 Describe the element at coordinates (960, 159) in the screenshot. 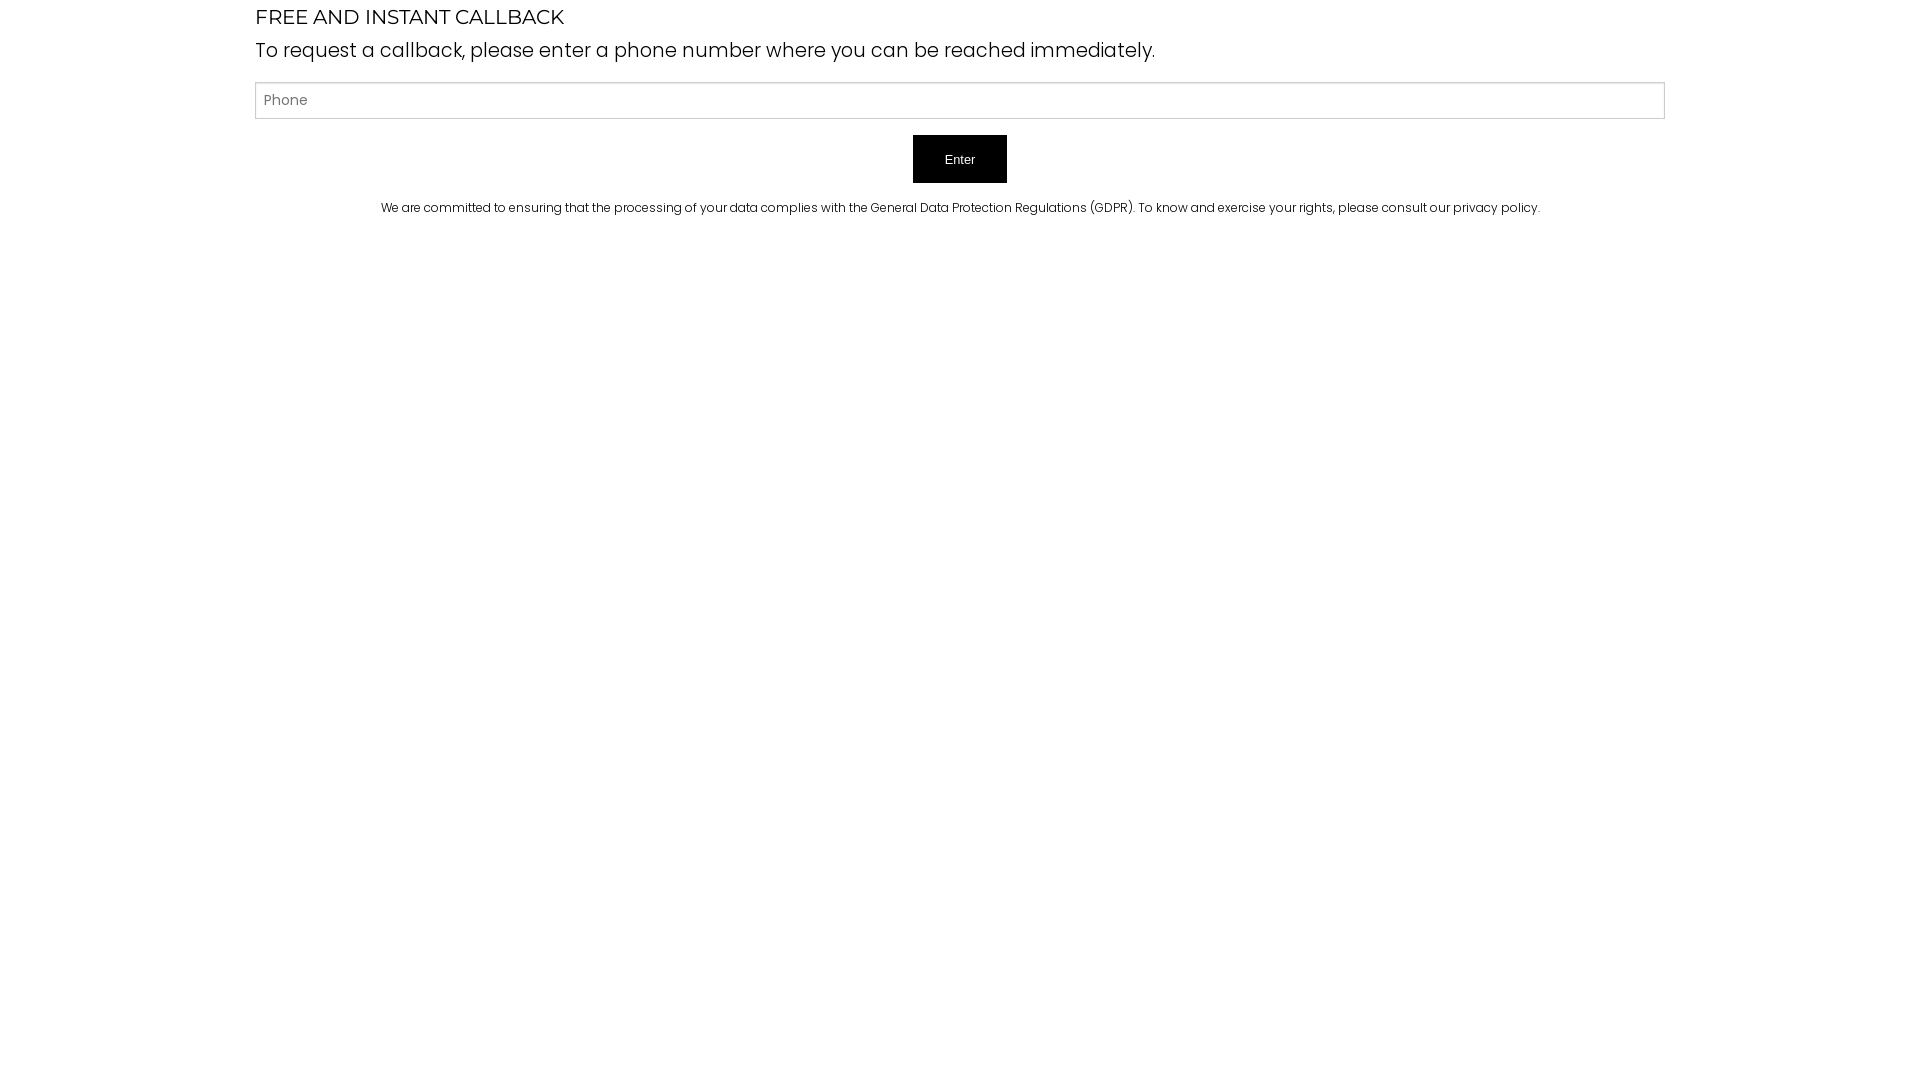

I see `Enter` at that location.